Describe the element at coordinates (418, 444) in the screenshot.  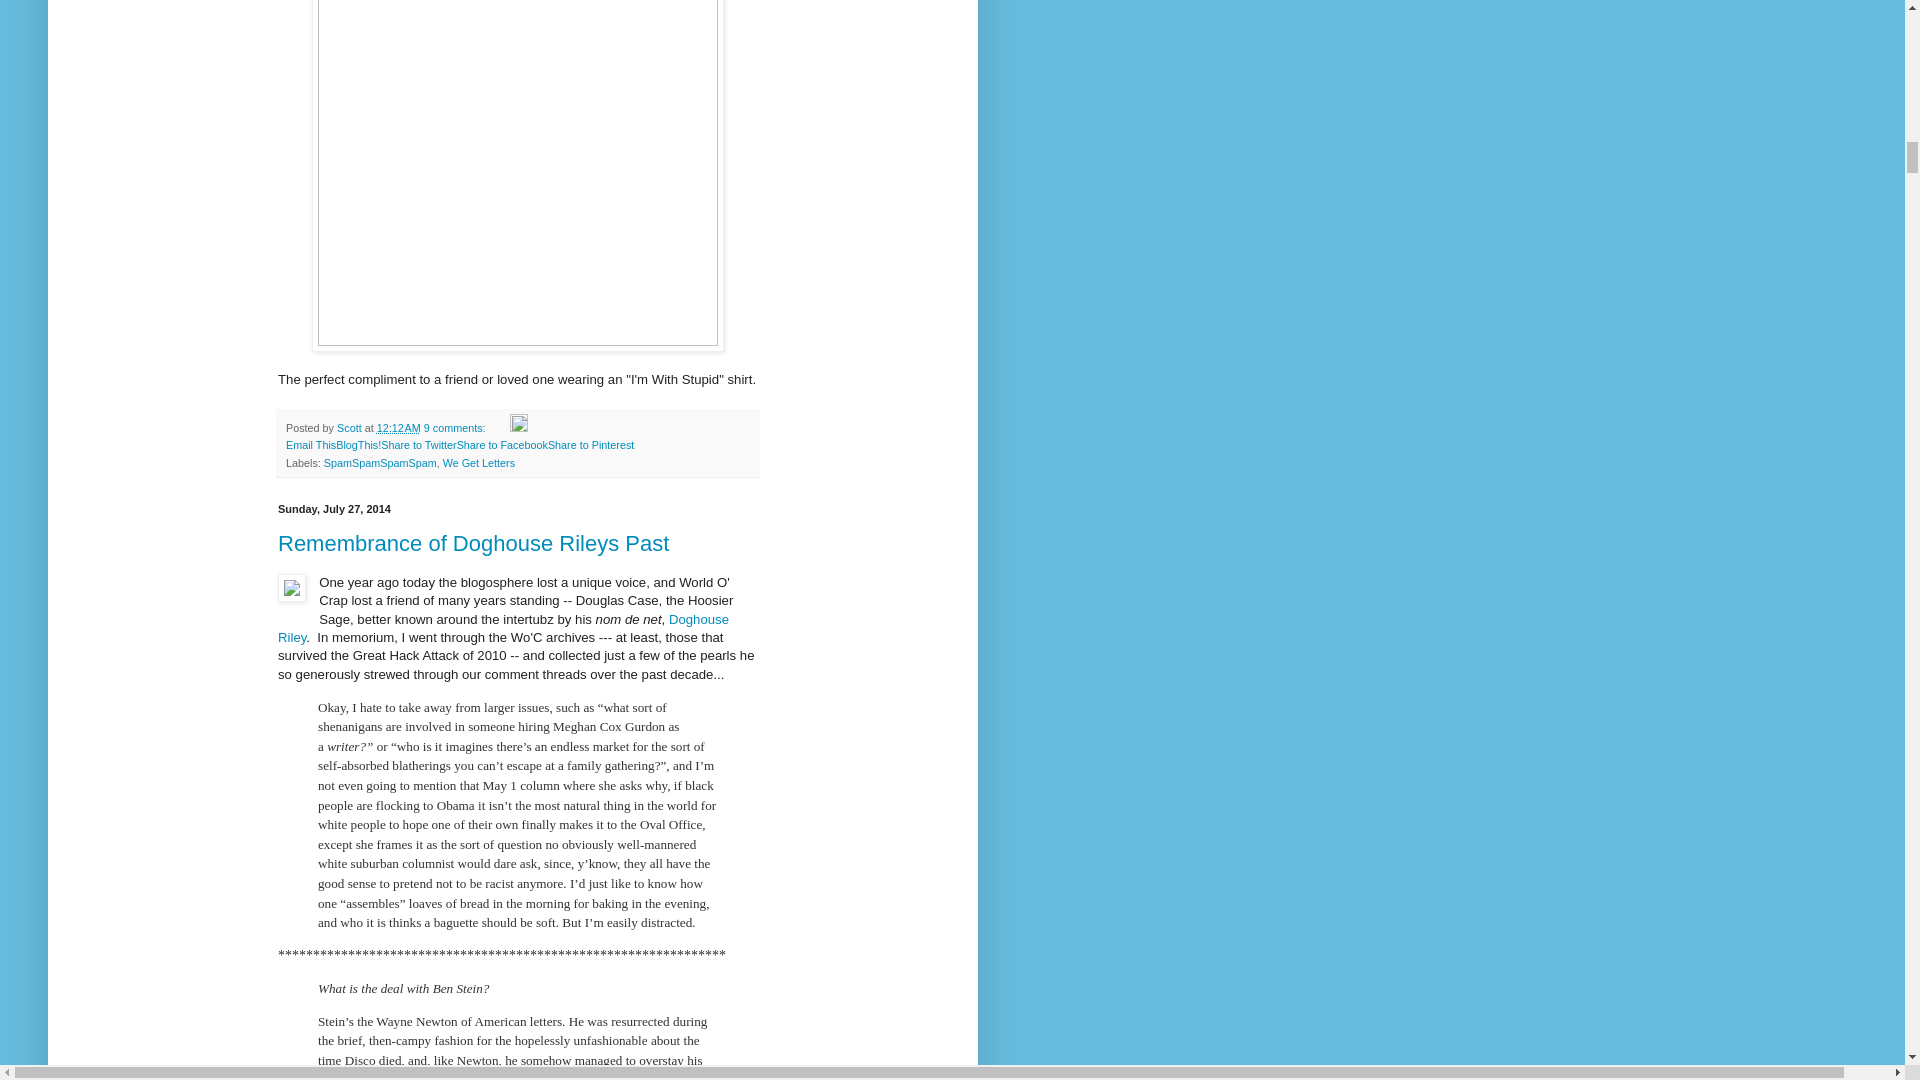
I see `Share to Twitter` at that location.